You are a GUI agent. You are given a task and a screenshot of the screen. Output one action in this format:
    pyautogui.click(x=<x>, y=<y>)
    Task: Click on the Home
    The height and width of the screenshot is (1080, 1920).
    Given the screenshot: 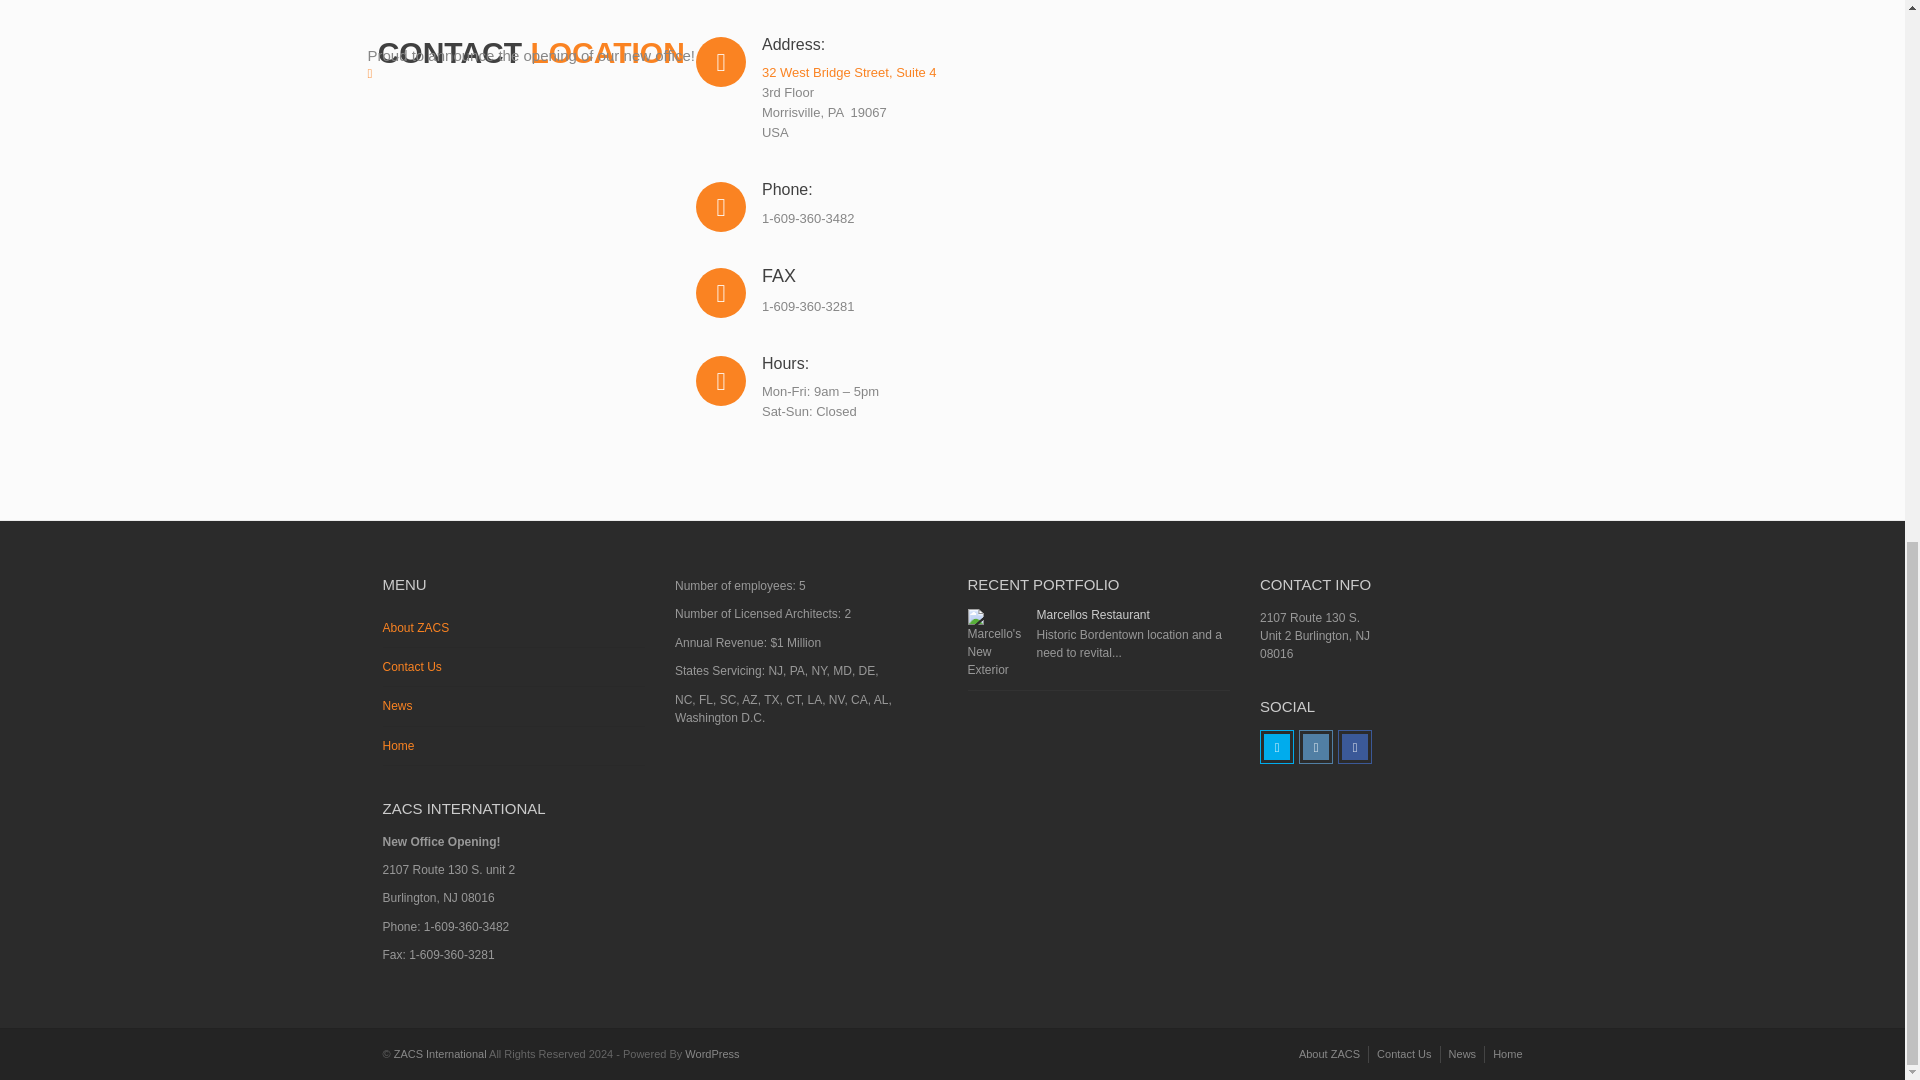 What is the action you would take?
    pyautogui.click(x=1508, y=1053)
    